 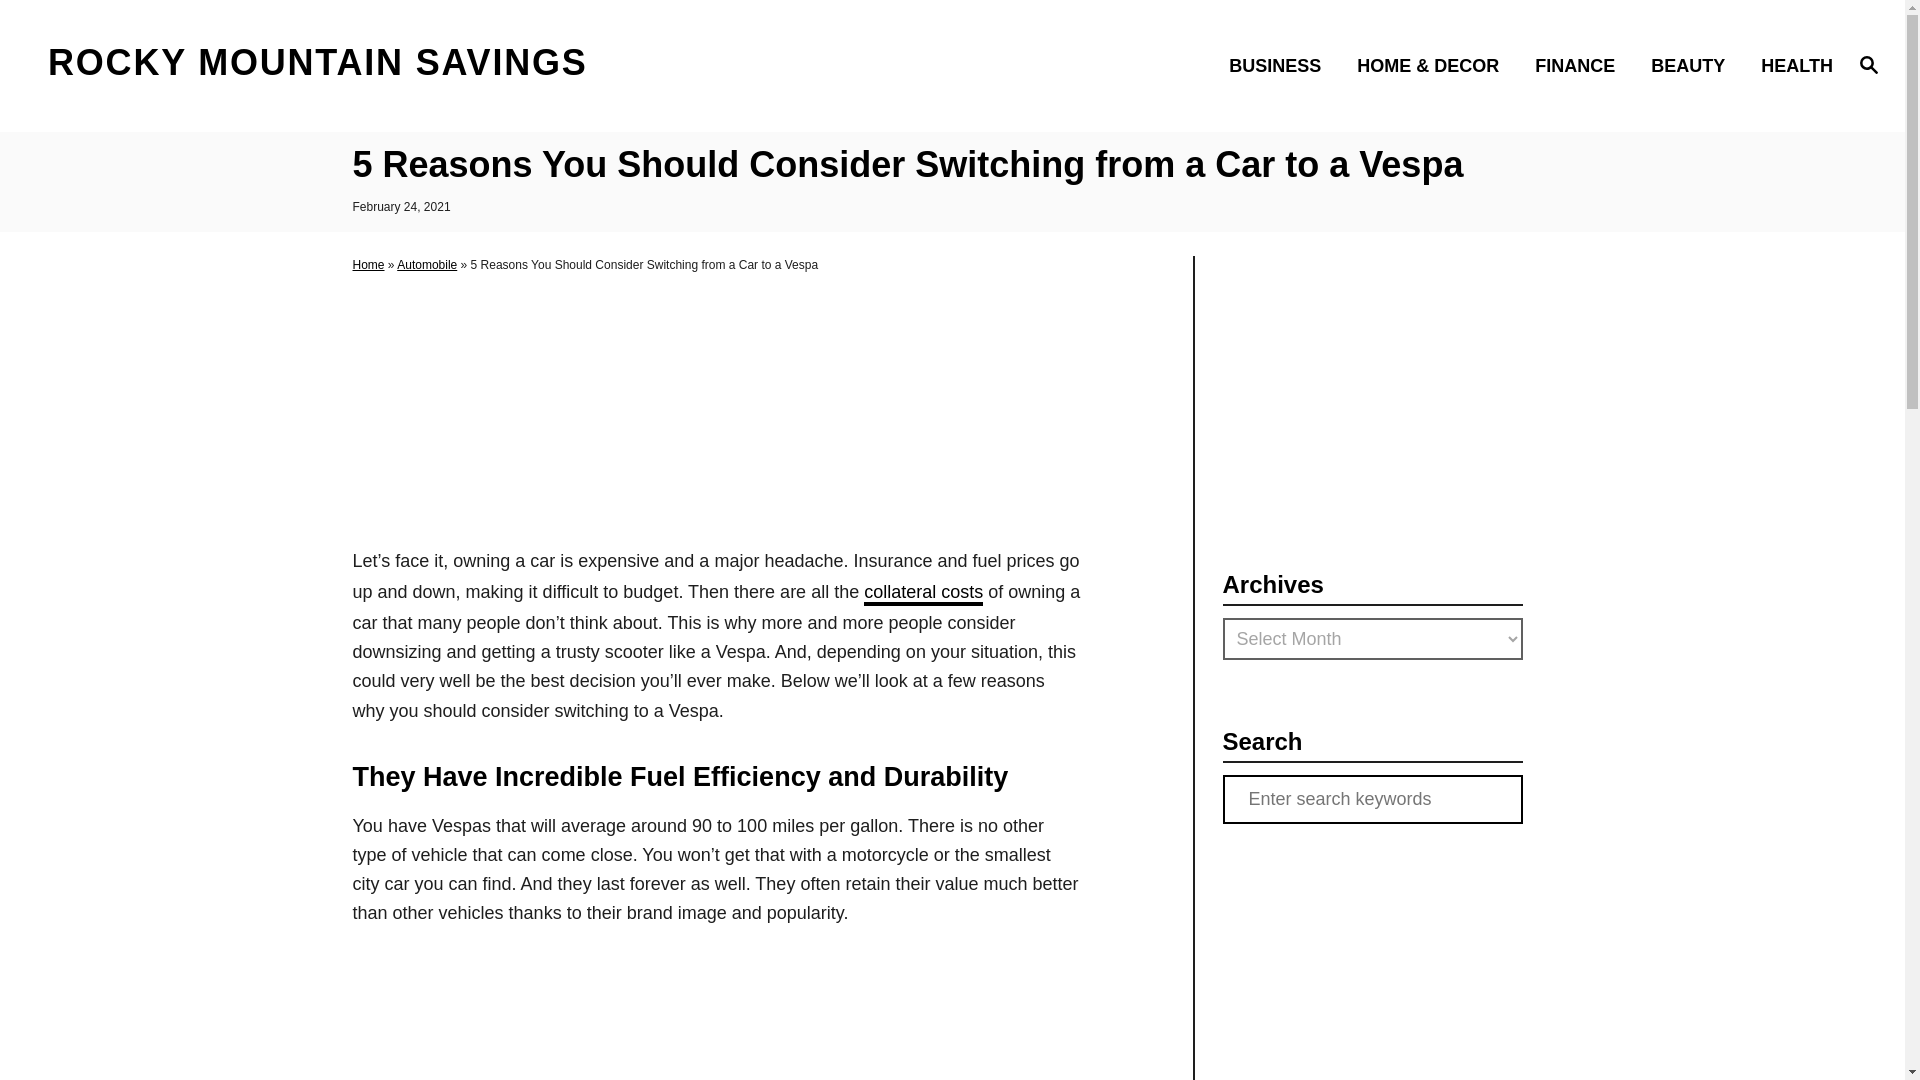 What do you see at coordinates (368, 265) in the screenshot?
I see `Home` at bounding box center [368, 265].